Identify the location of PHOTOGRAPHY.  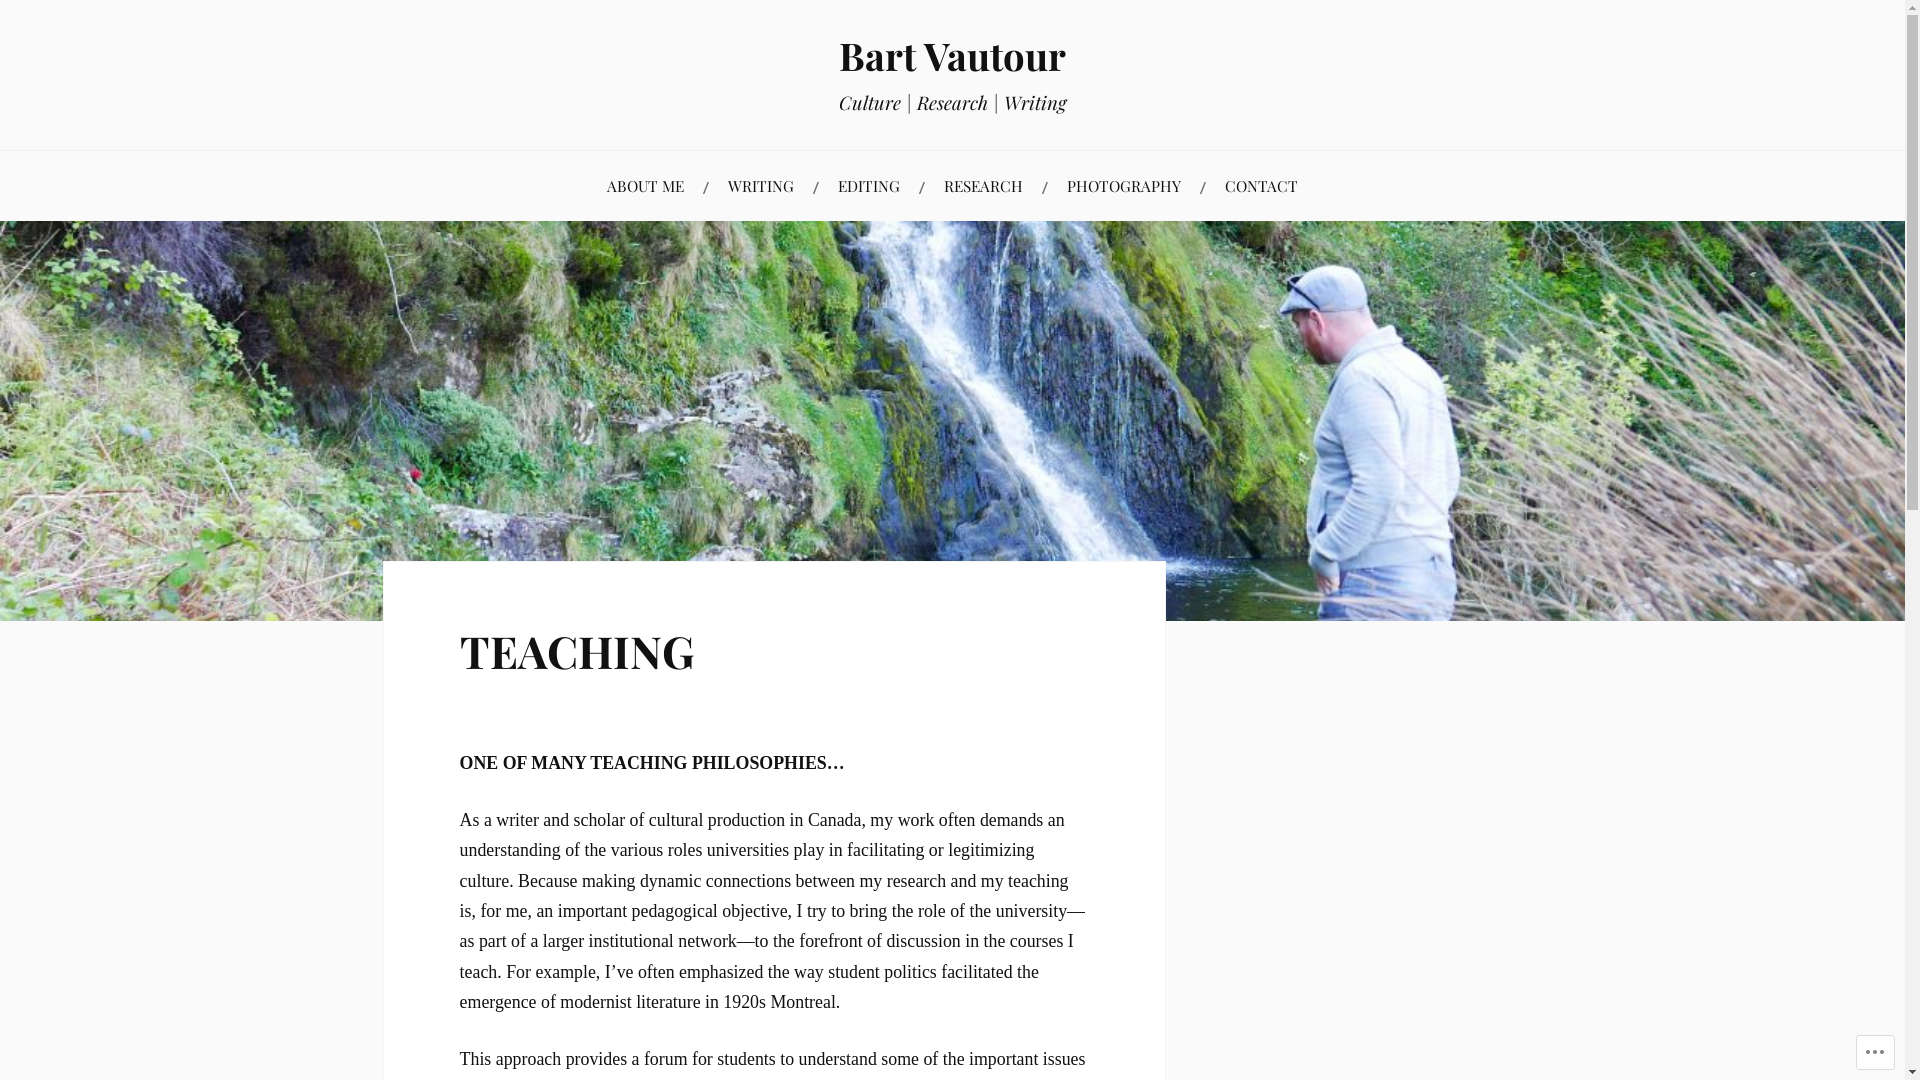
(1124, 186).